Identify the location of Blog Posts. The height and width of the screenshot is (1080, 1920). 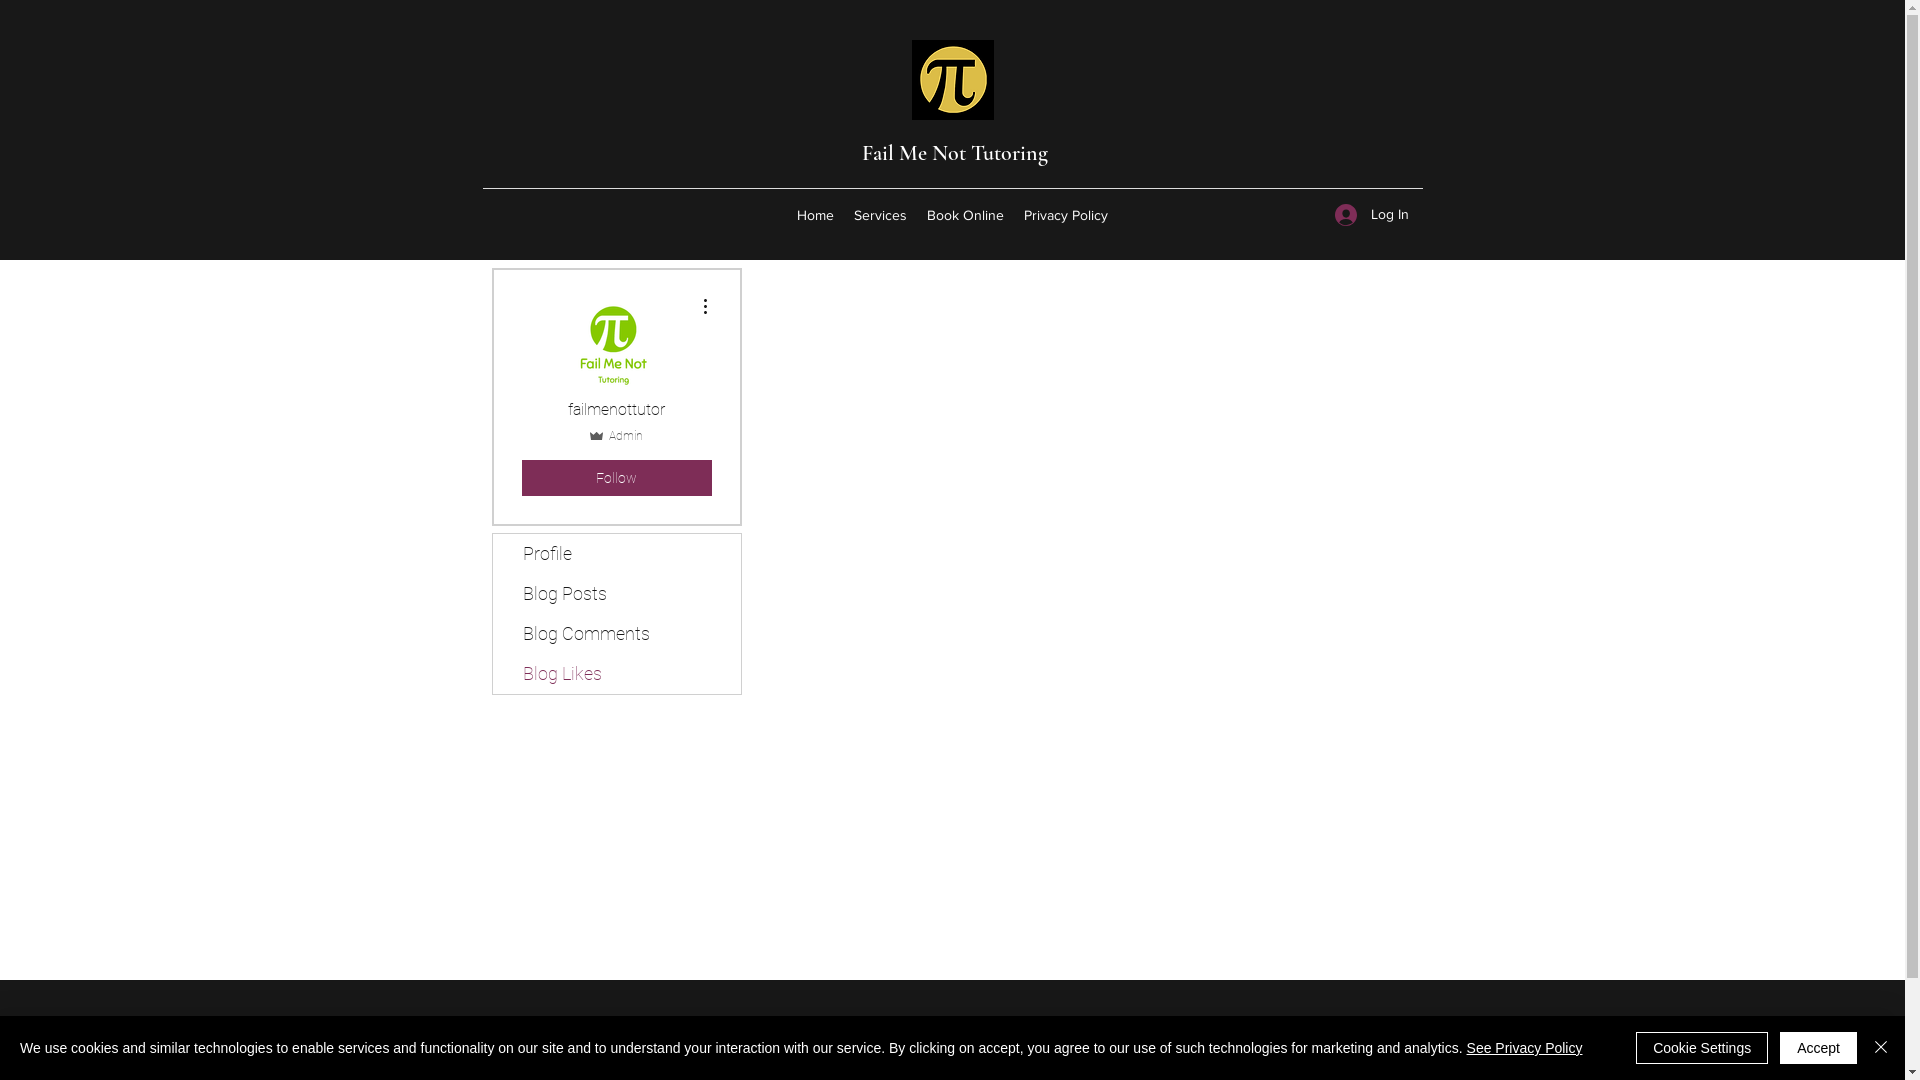
(616, 594).